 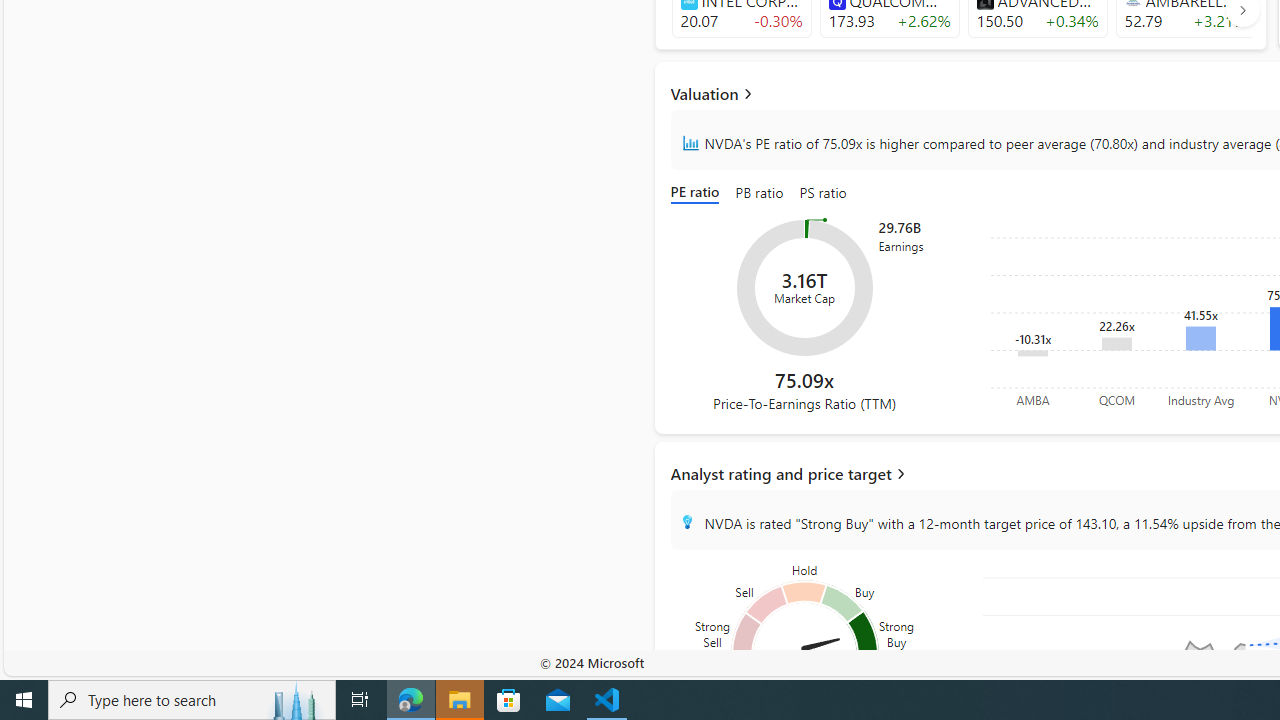 I want to click on AutomationID: finance_carousel_navi_arrow, so click(x=1242, y=10).